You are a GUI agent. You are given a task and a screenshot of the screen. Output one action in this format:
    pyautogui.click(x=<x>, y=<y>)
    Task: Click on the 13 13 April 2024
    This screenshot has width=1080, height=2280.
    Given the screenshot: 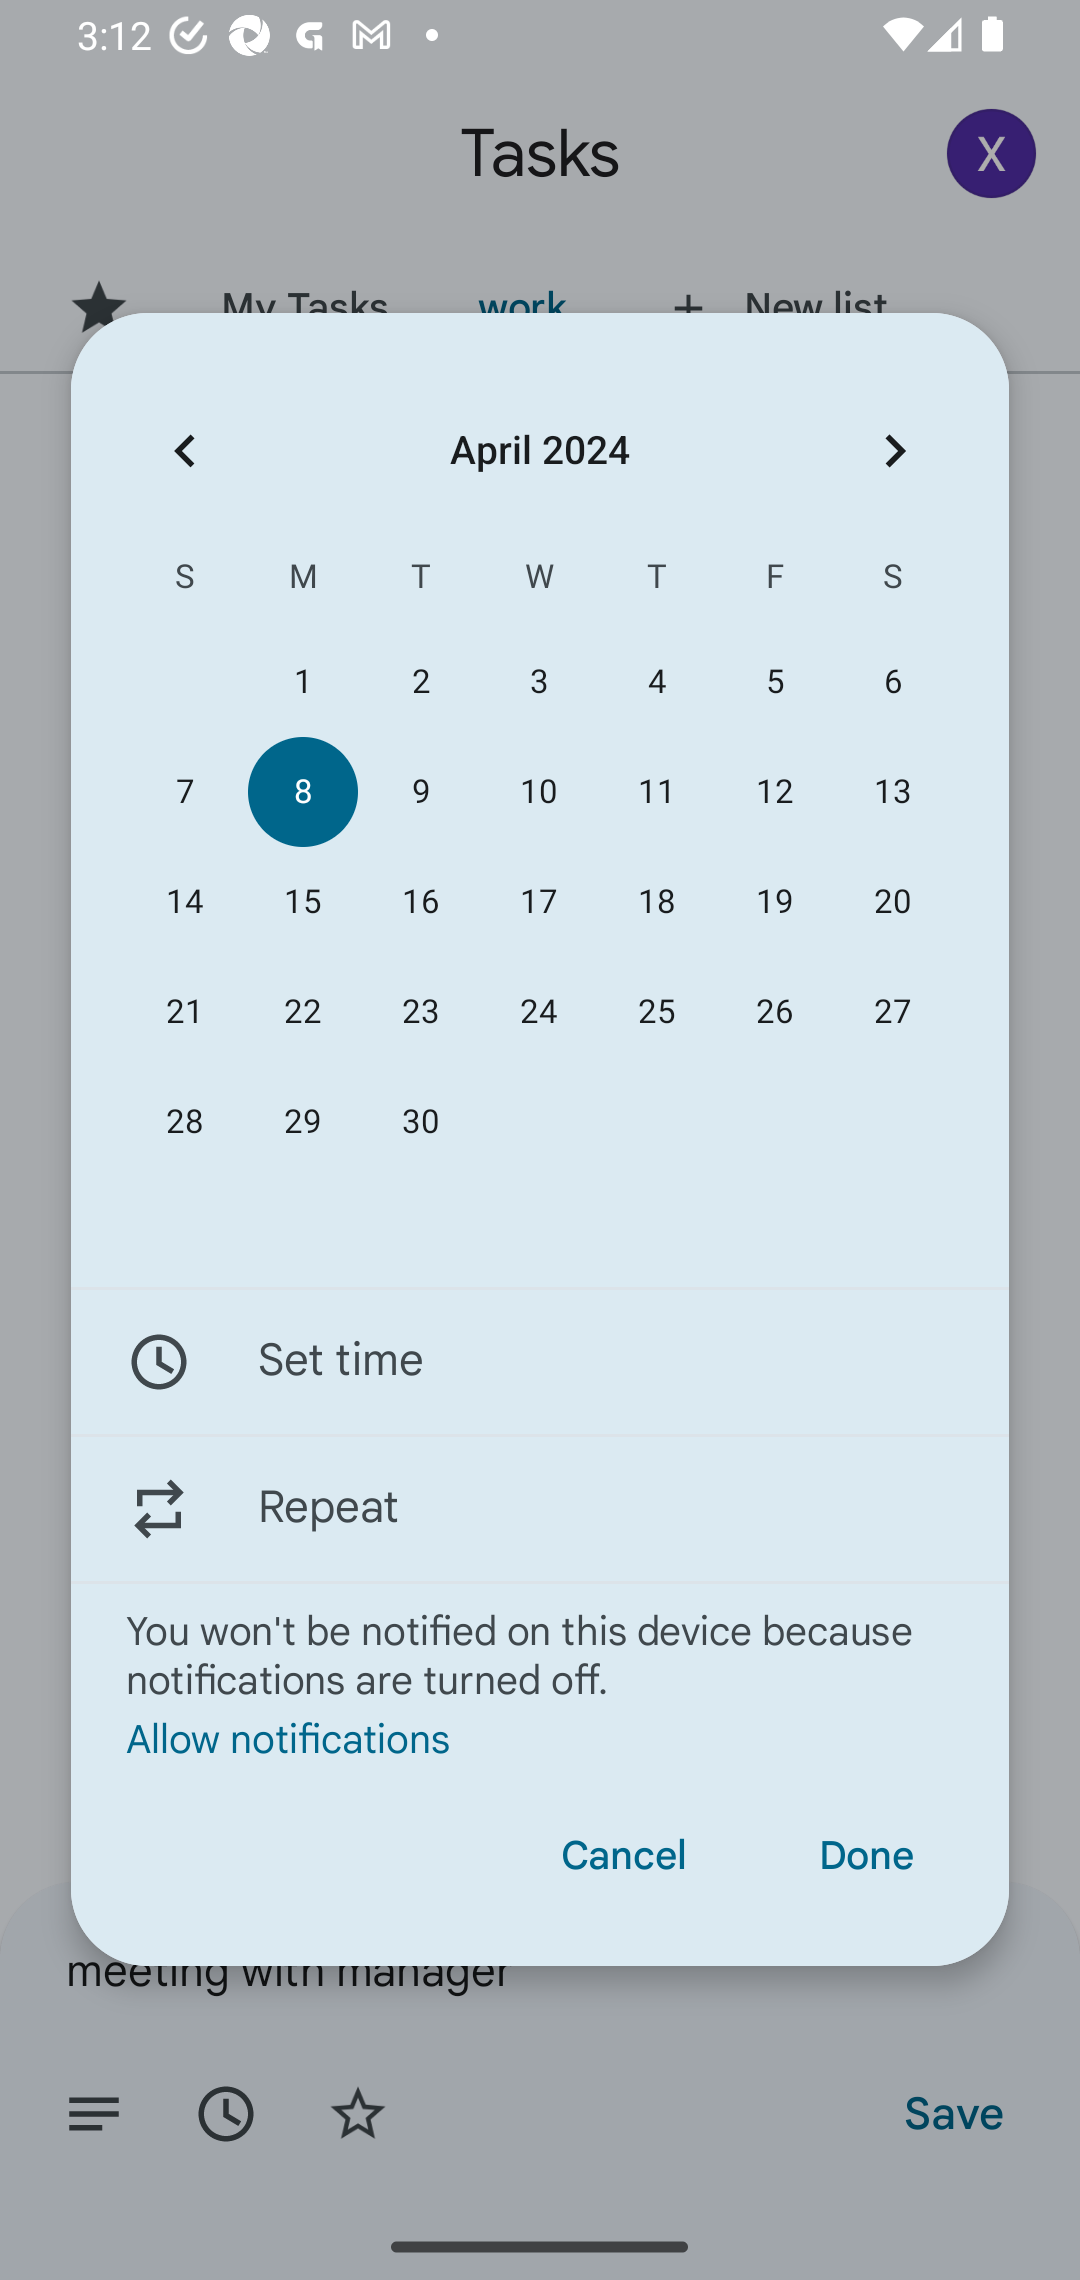 What is the action you would take?
    pyautogui.click(x=892, y=790)
    